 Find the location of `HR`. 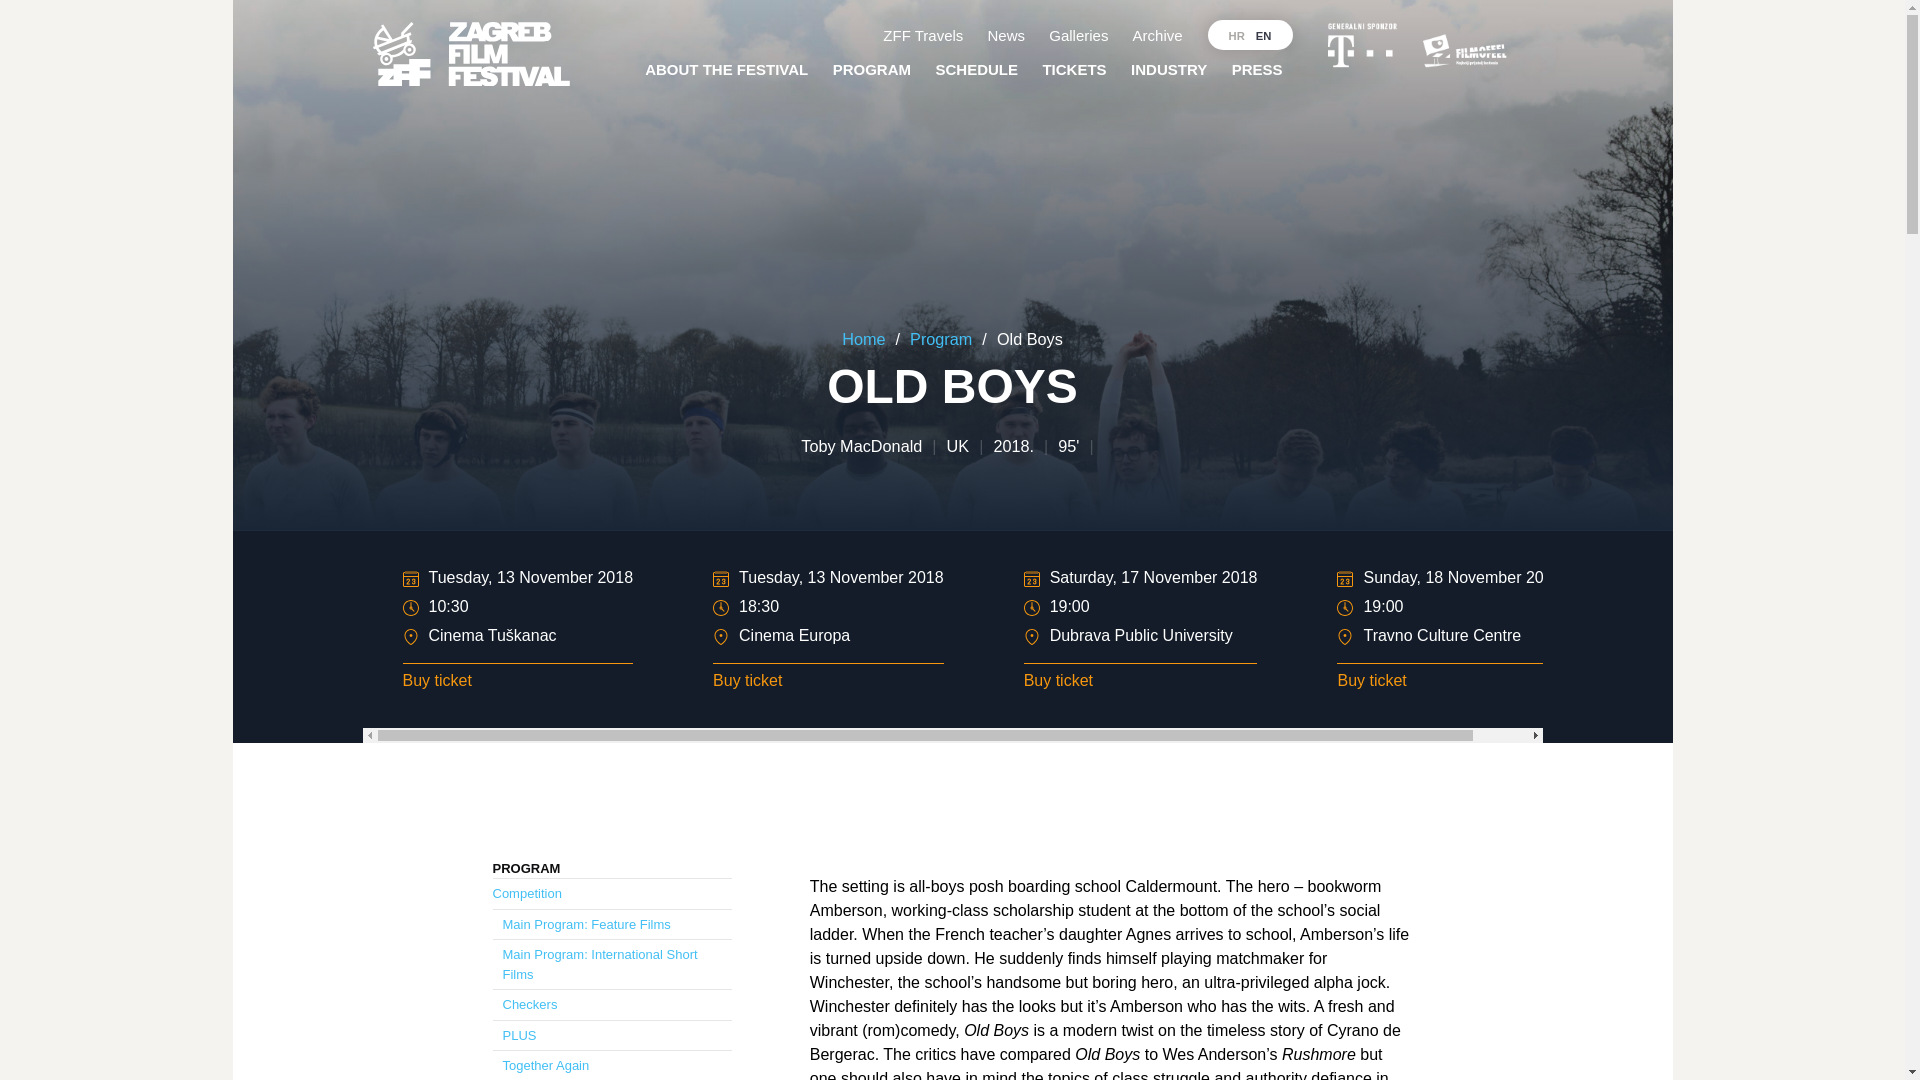

HR is located at coordinates (1229, 34).